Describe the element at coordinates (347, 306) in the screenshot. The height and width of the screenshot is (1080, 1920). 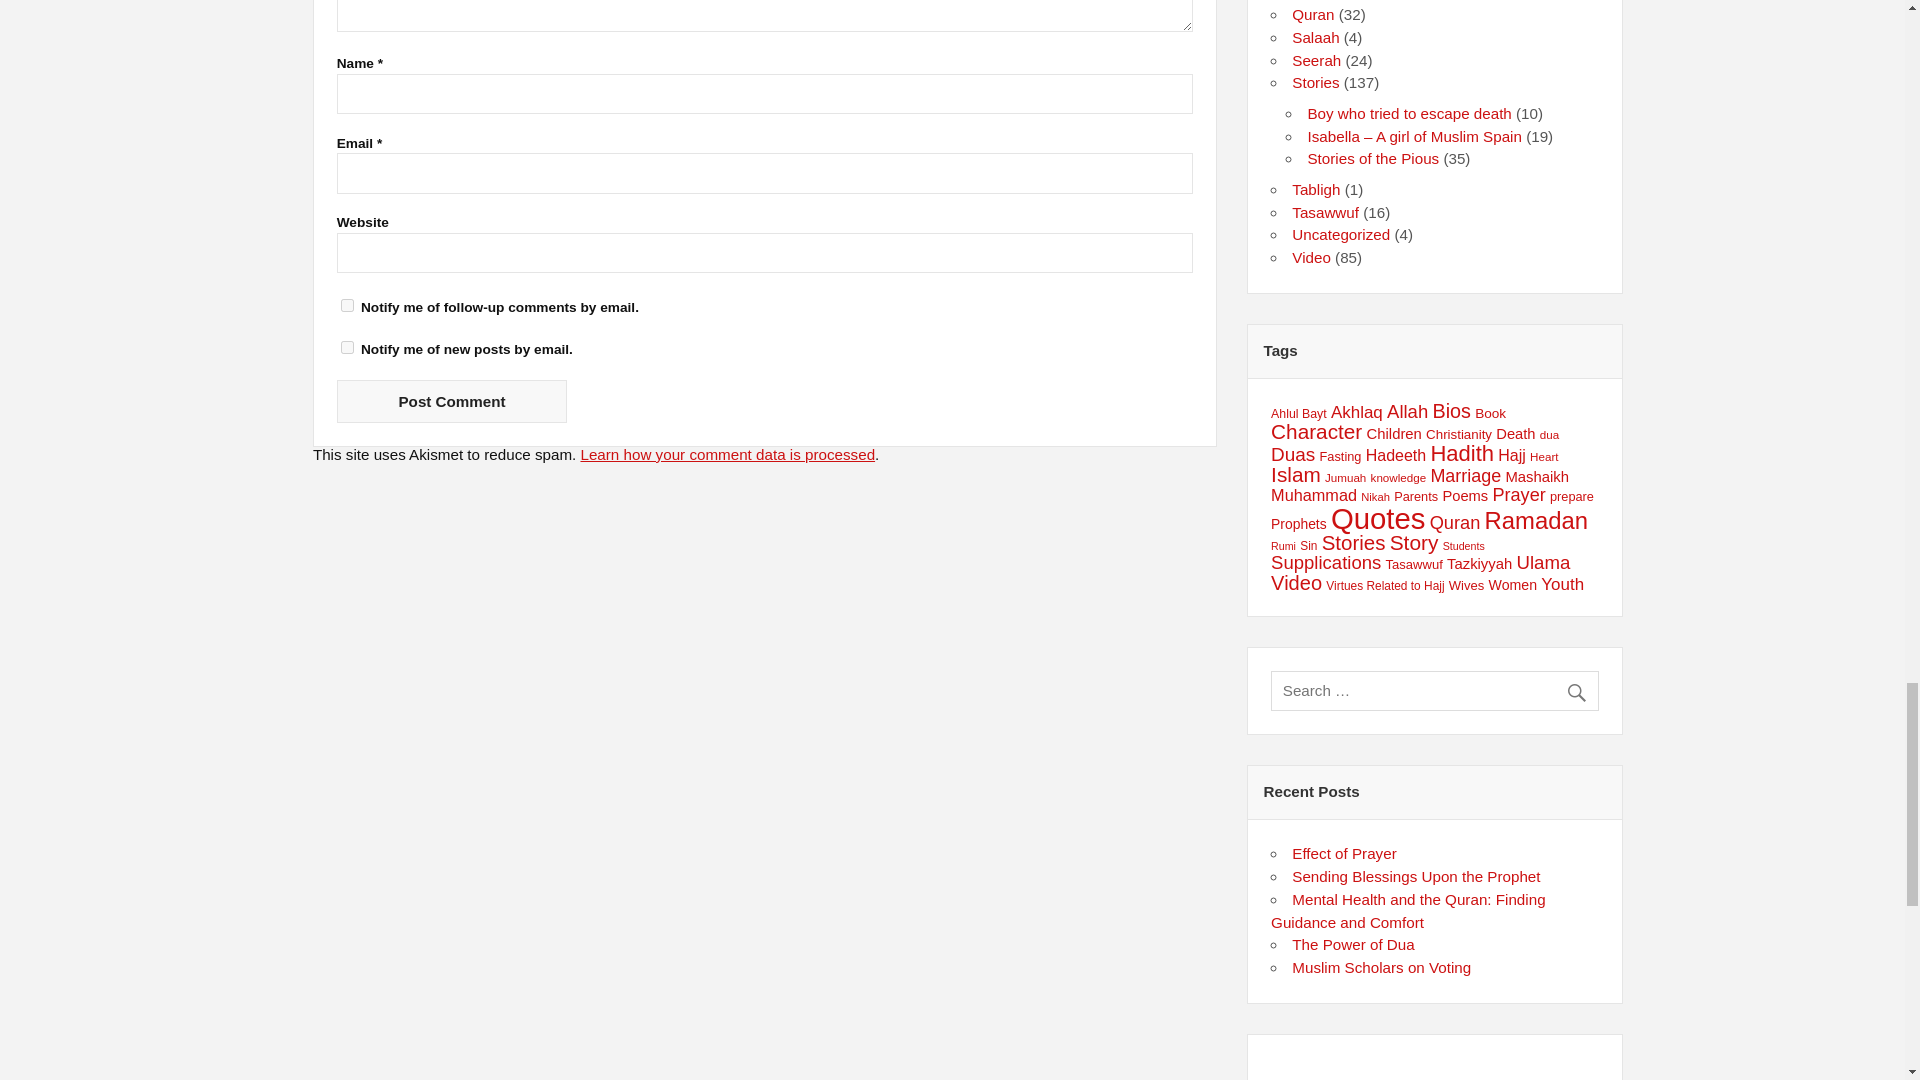
I see `subscribe` at that location.